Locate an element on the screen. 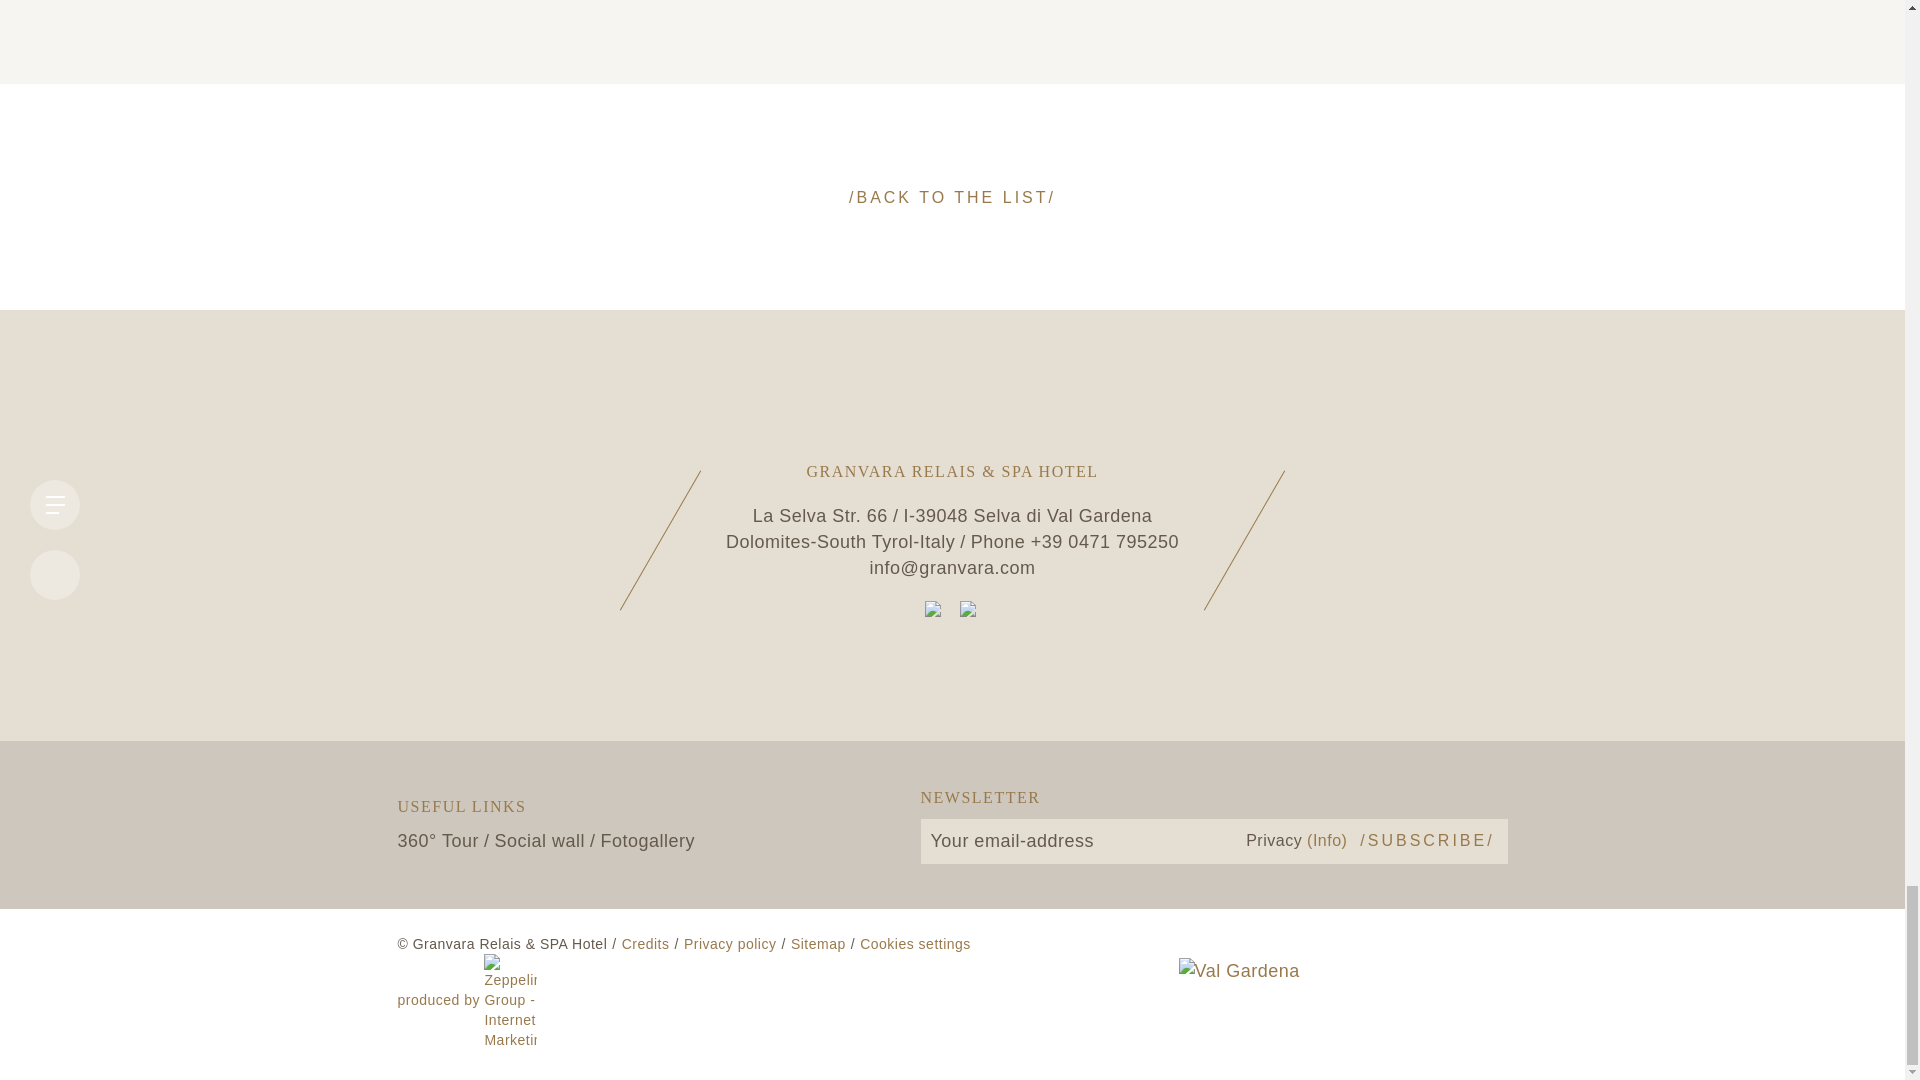 The width and height of the screenshot is (1920, 1080). Your email-address is located at coordinates (1072, 841).